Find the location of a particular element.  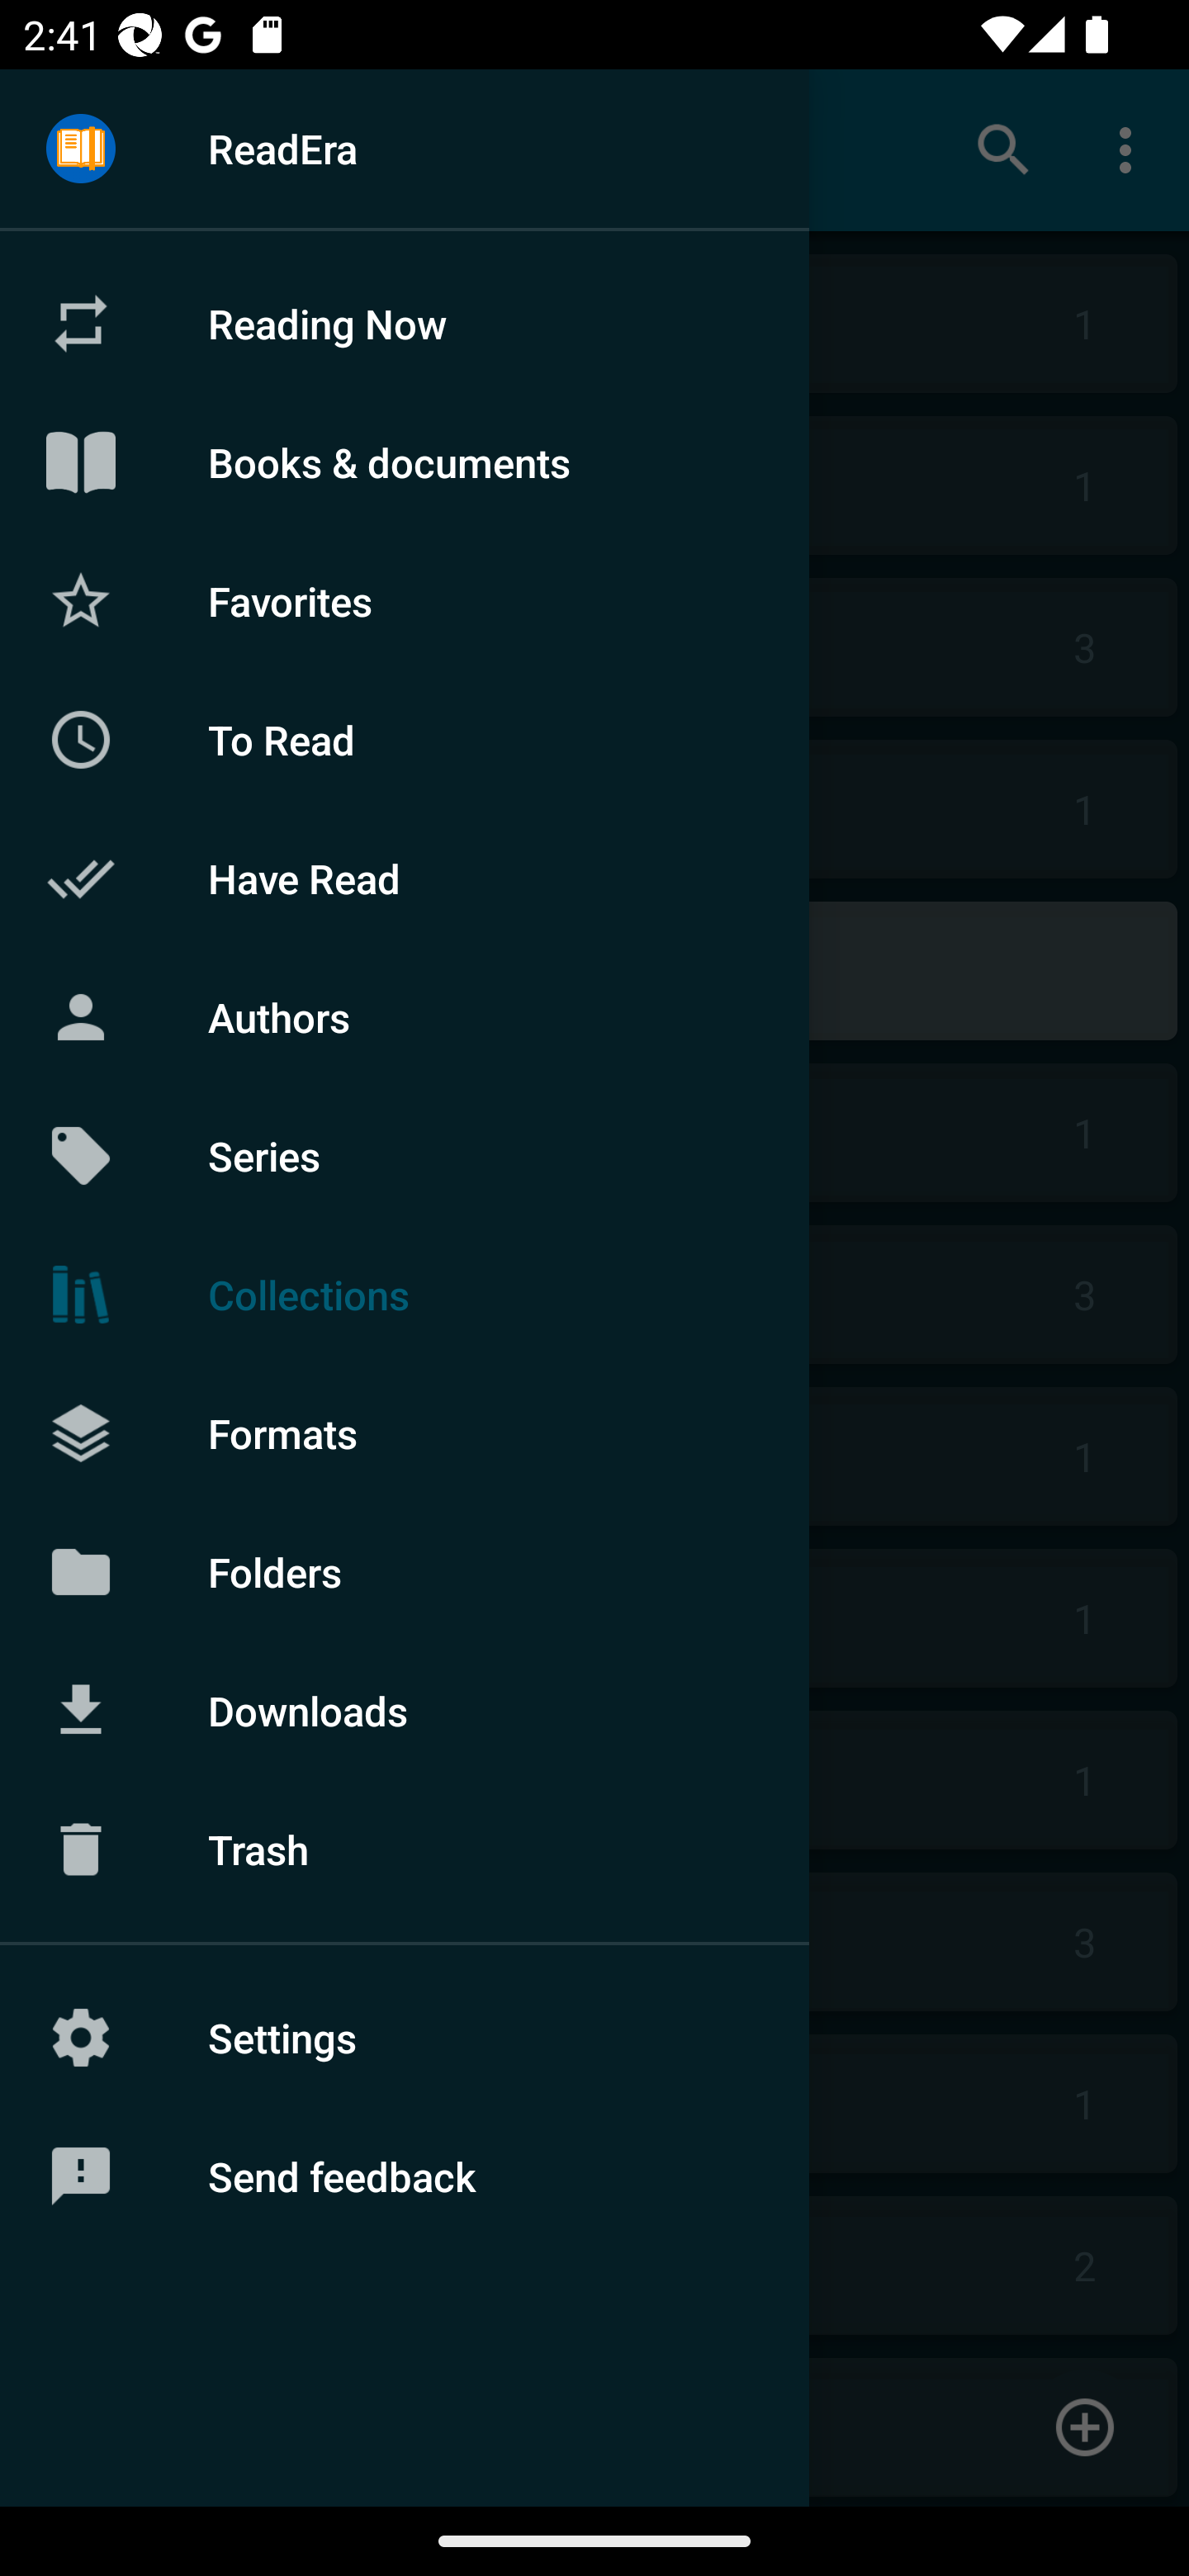

Downloads is located at coordinates (405, 1710).